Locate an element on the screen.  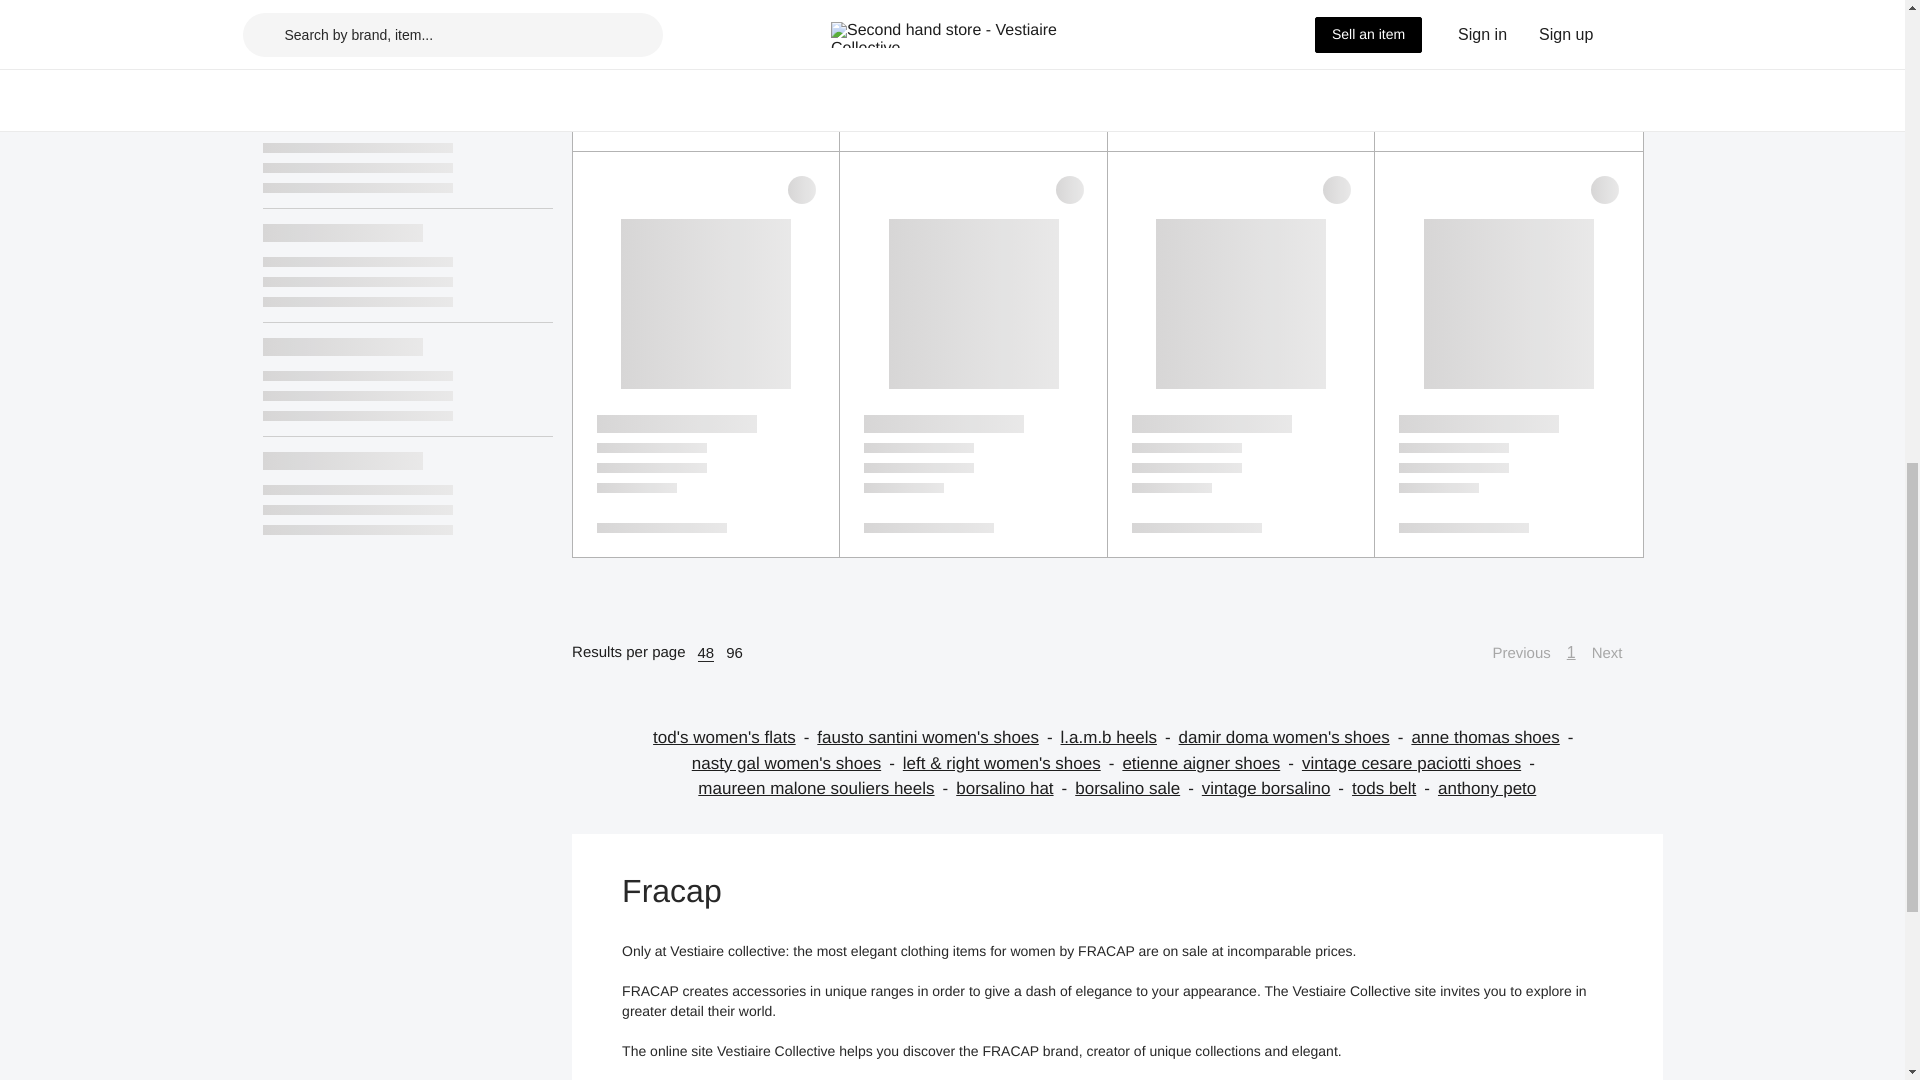
nasty gal women's shoes is located at coordinates (796, 763).